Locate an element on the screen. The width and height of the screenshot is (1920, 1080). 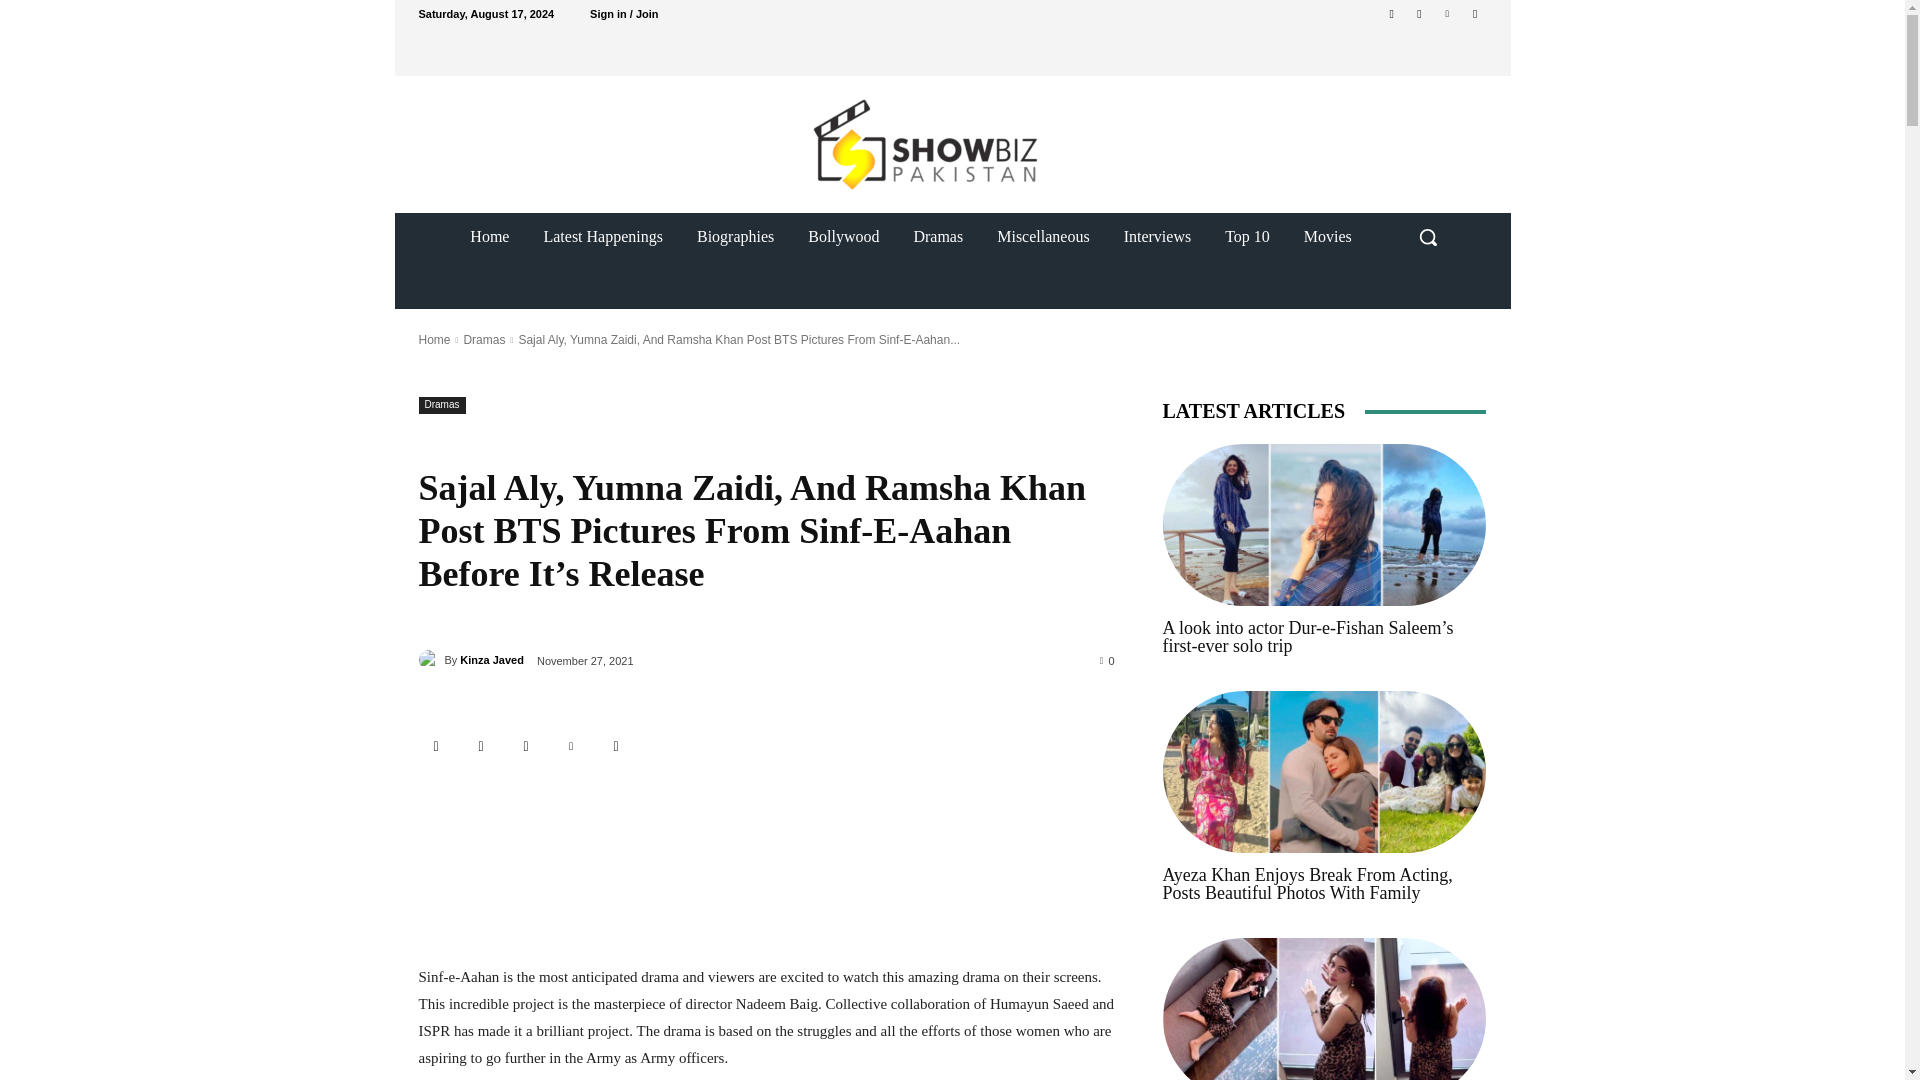
0 is located at coordinates (1108, 660).